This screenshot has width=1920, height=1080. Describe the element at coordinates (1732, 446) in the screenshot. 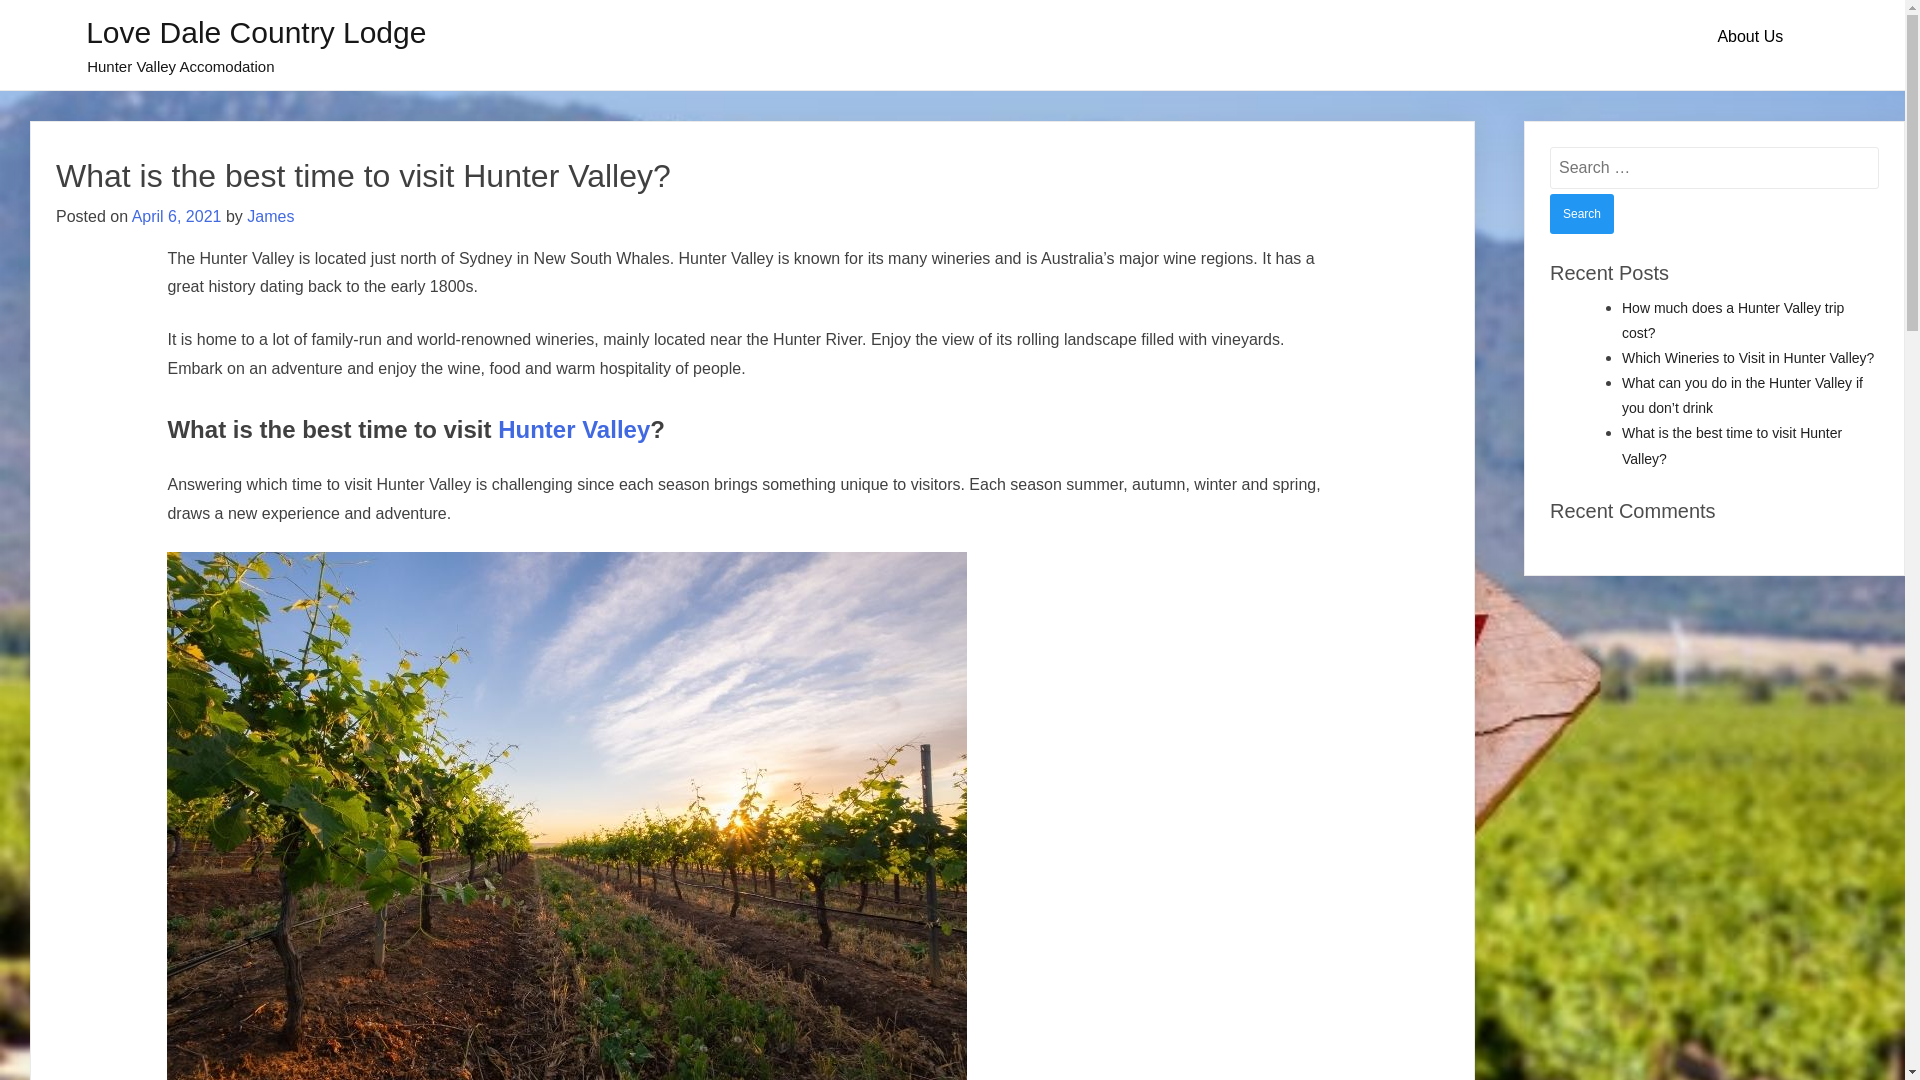

I see `What is the best time to visit Hunter Valley?` at that location.